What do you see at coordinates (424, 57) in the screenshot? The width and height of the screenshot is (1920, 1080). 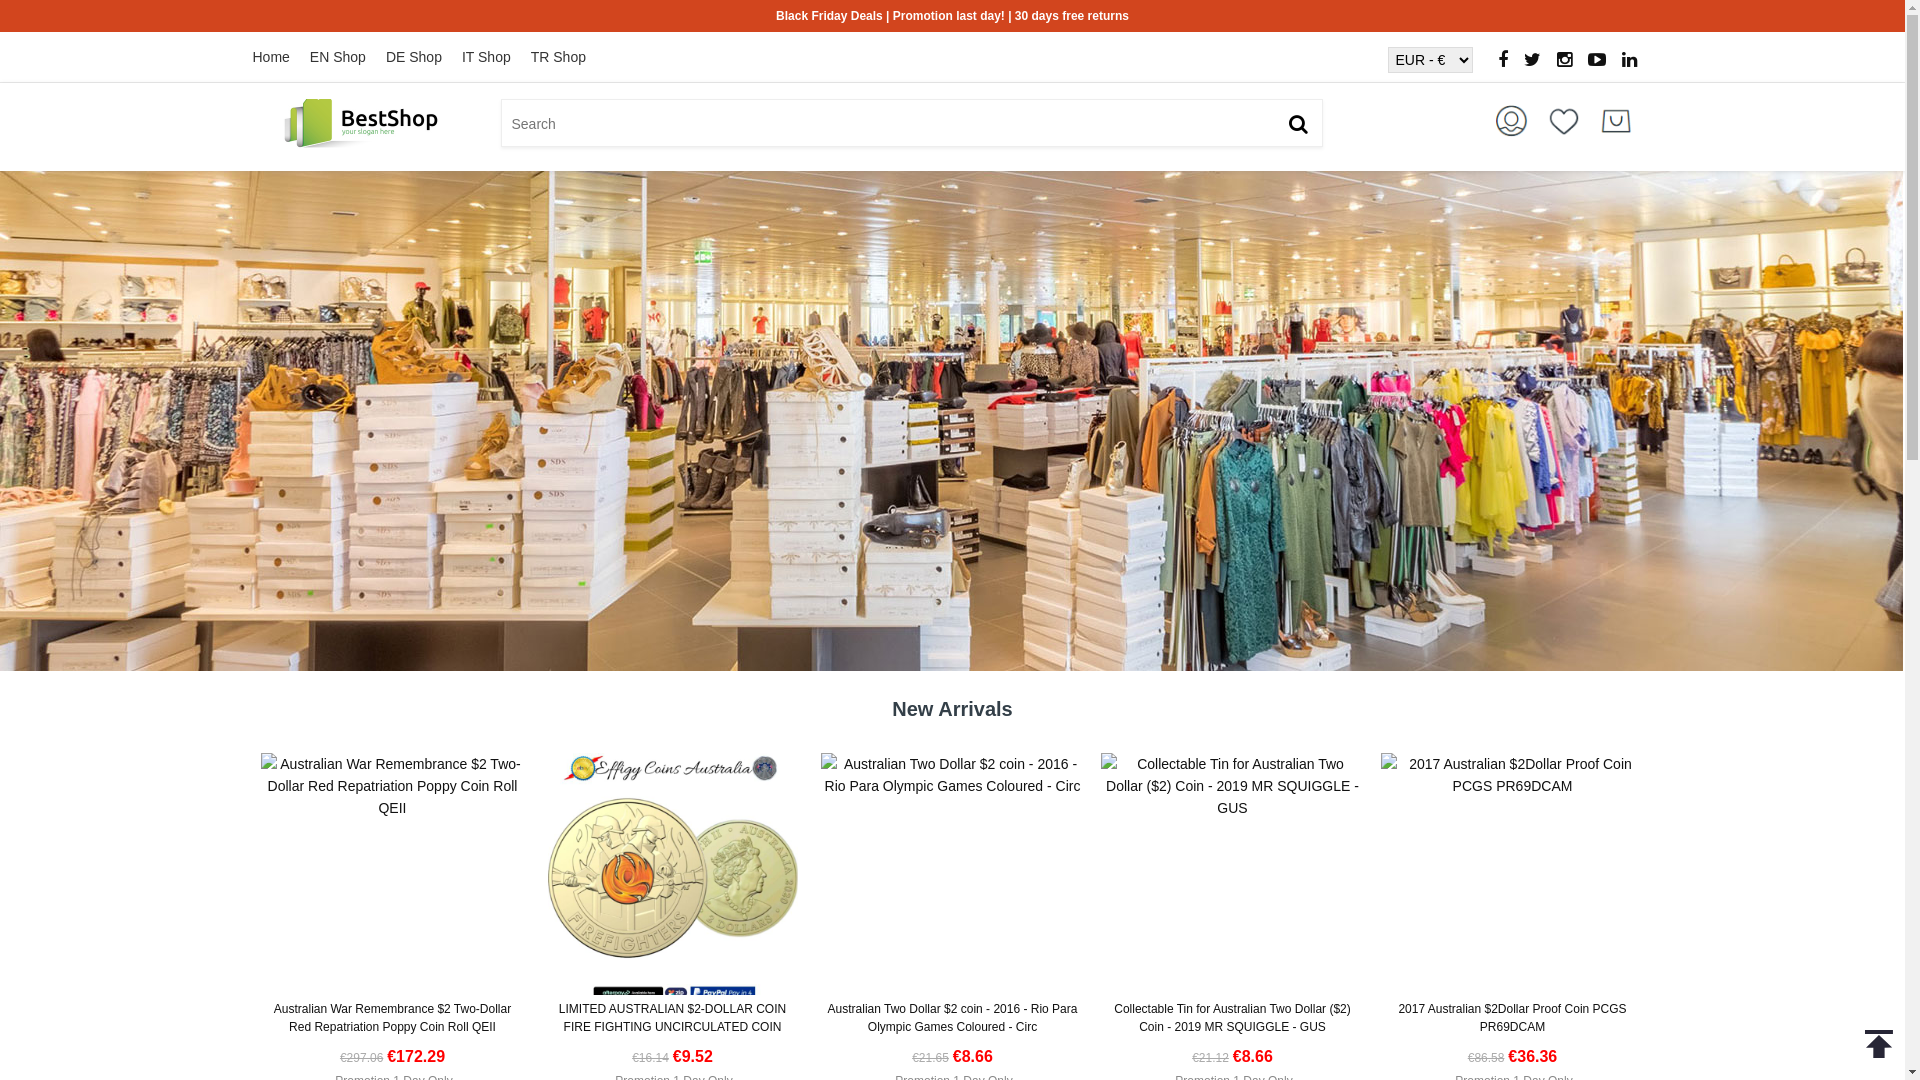 I see `DE Shop` at bounding box center [424, 57].